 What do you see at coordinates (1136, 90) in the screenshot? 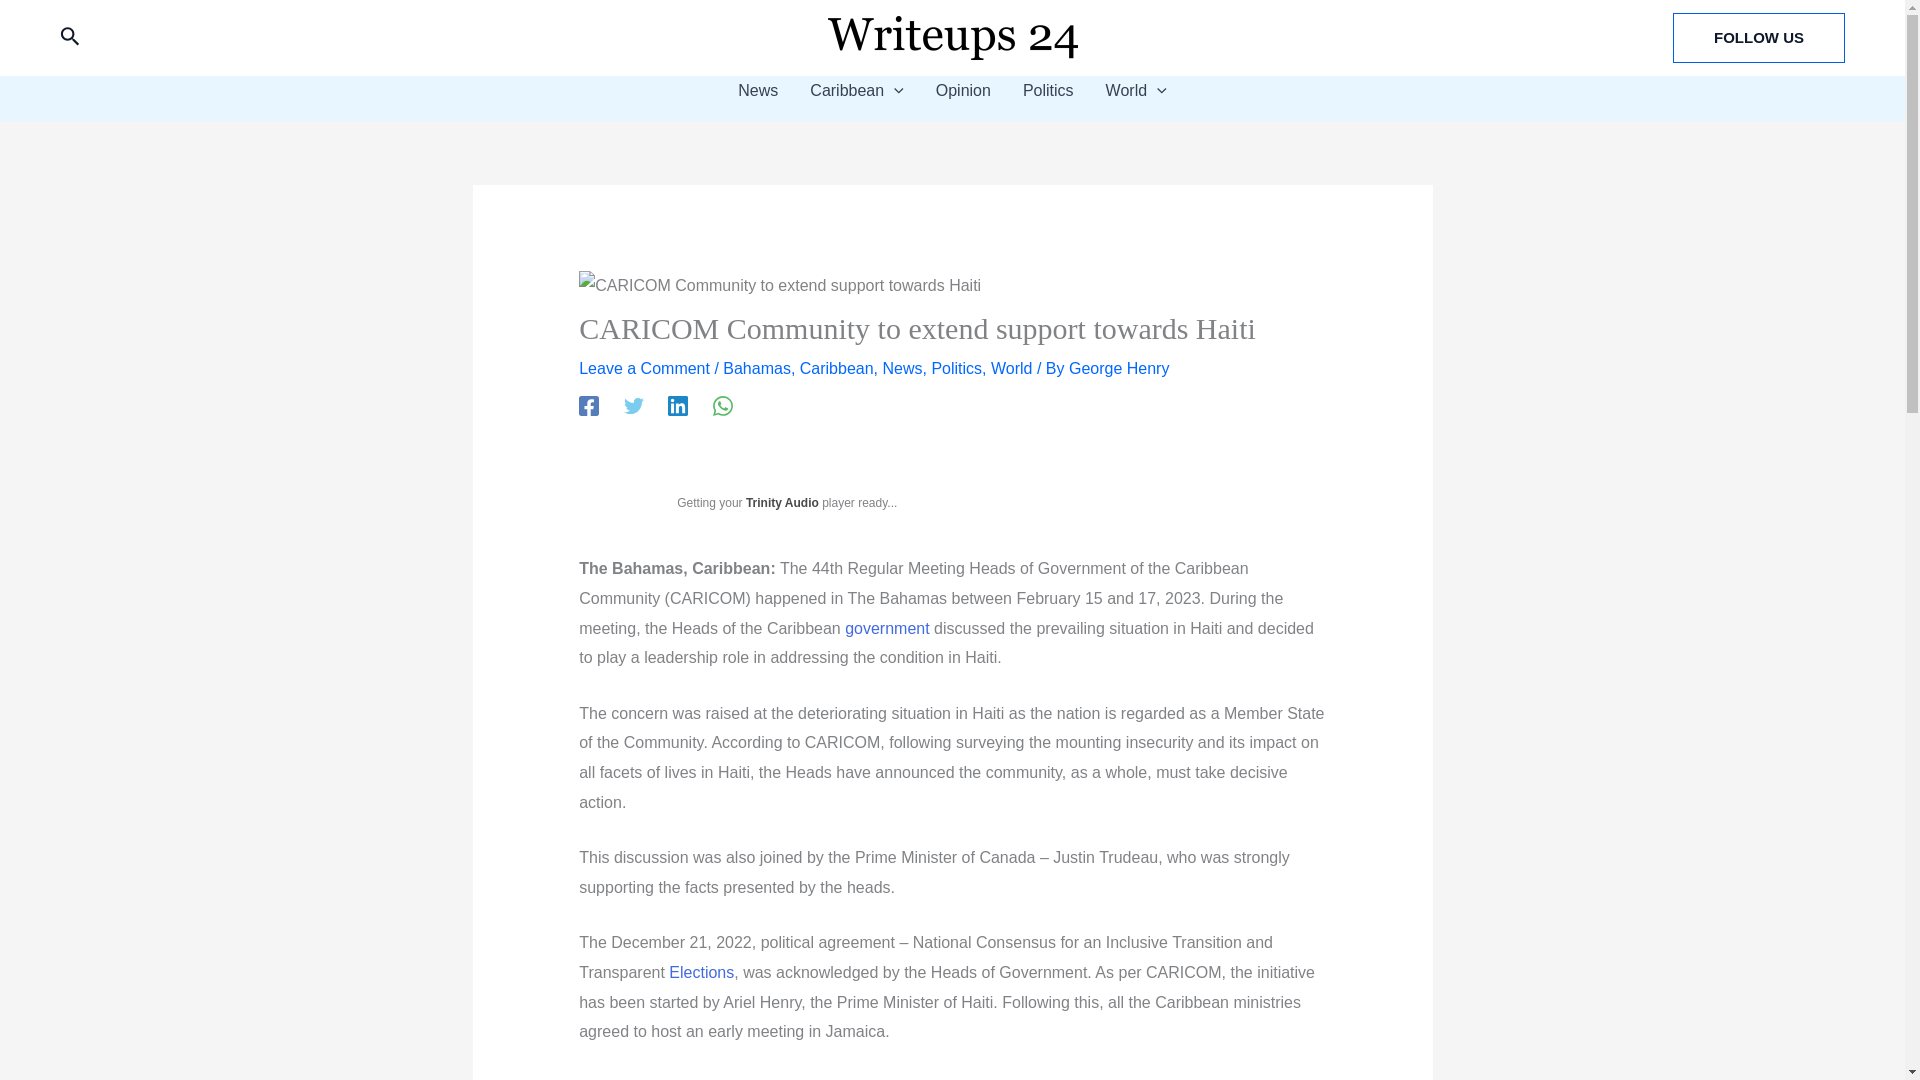
I see `World` at bounding box center [1136, 90].